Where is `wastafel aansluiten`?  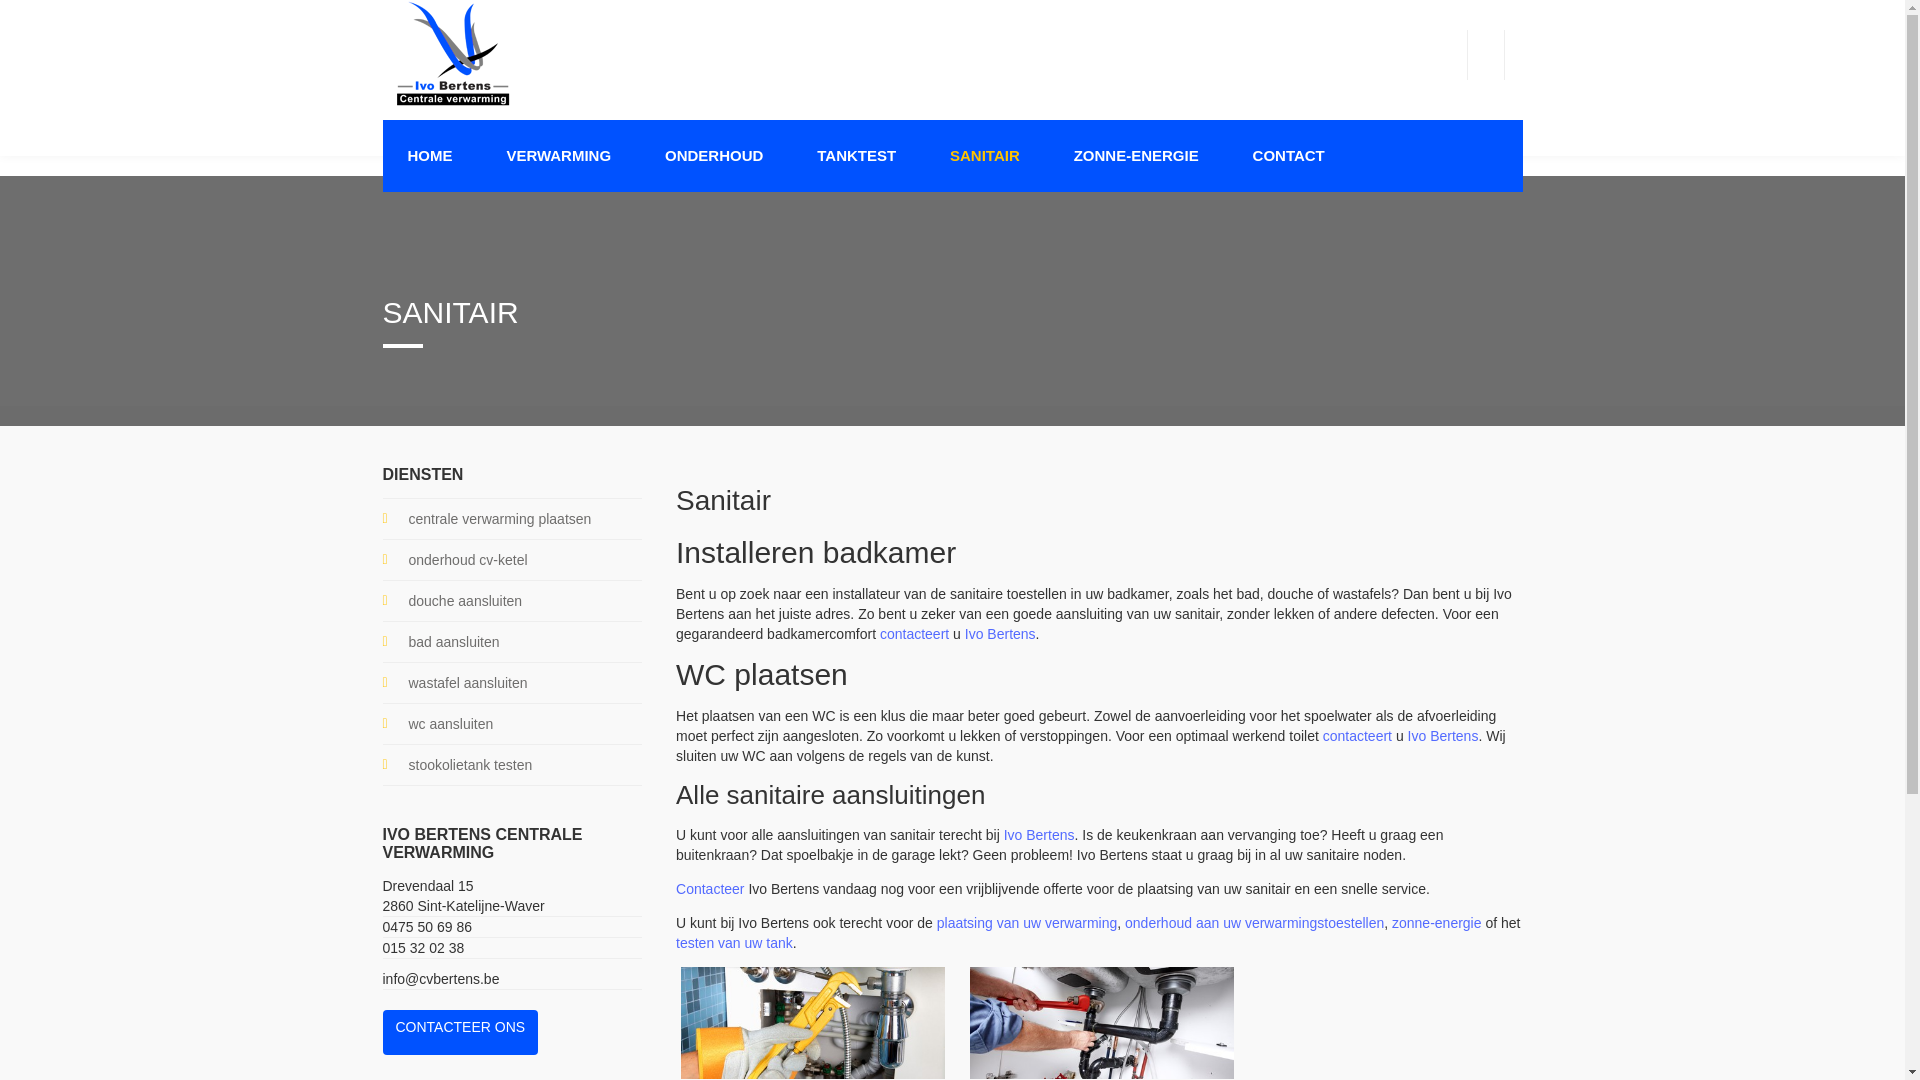
wastafel aansluiten is located at coordinates (512, 683).